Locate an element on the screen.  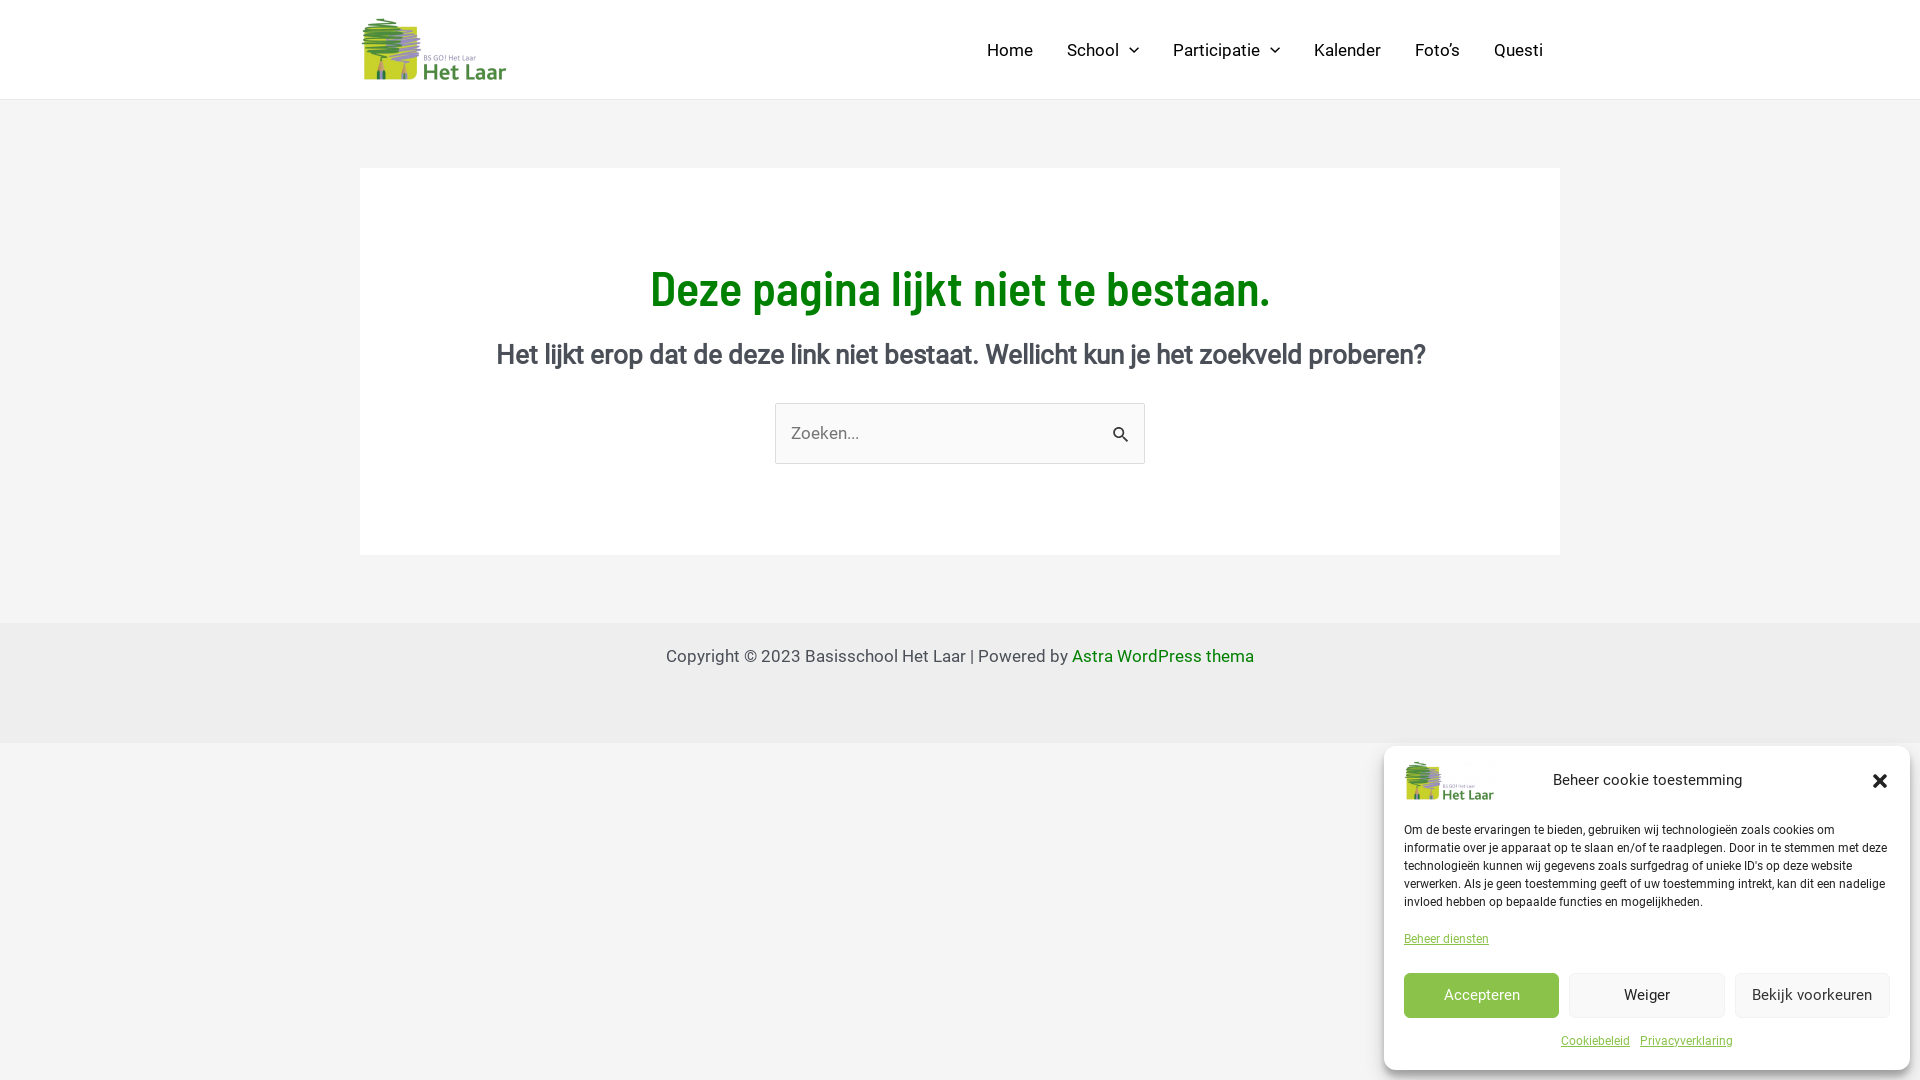
Questi is located at coordinates (1518, 49).